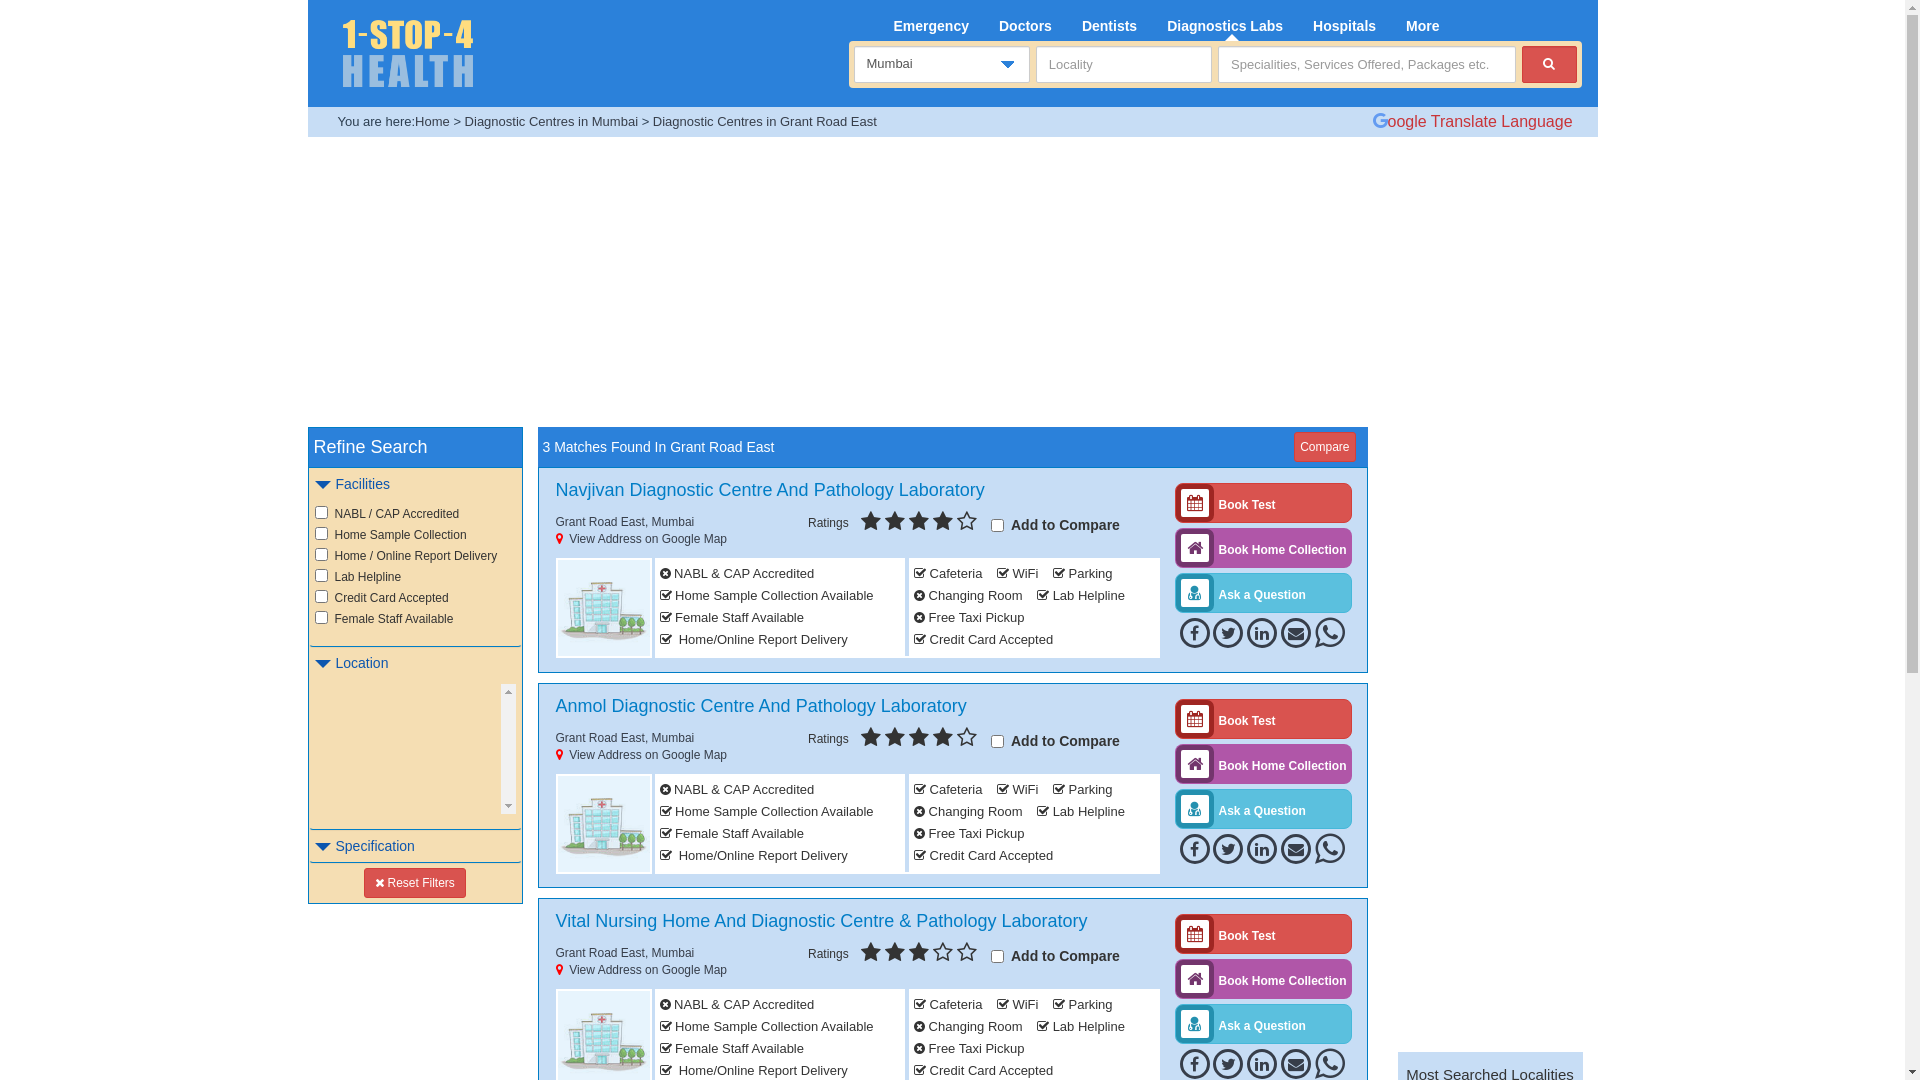 This screenshot has width=1920, height=1080. I want to click on Emergency, so click(930, 21).